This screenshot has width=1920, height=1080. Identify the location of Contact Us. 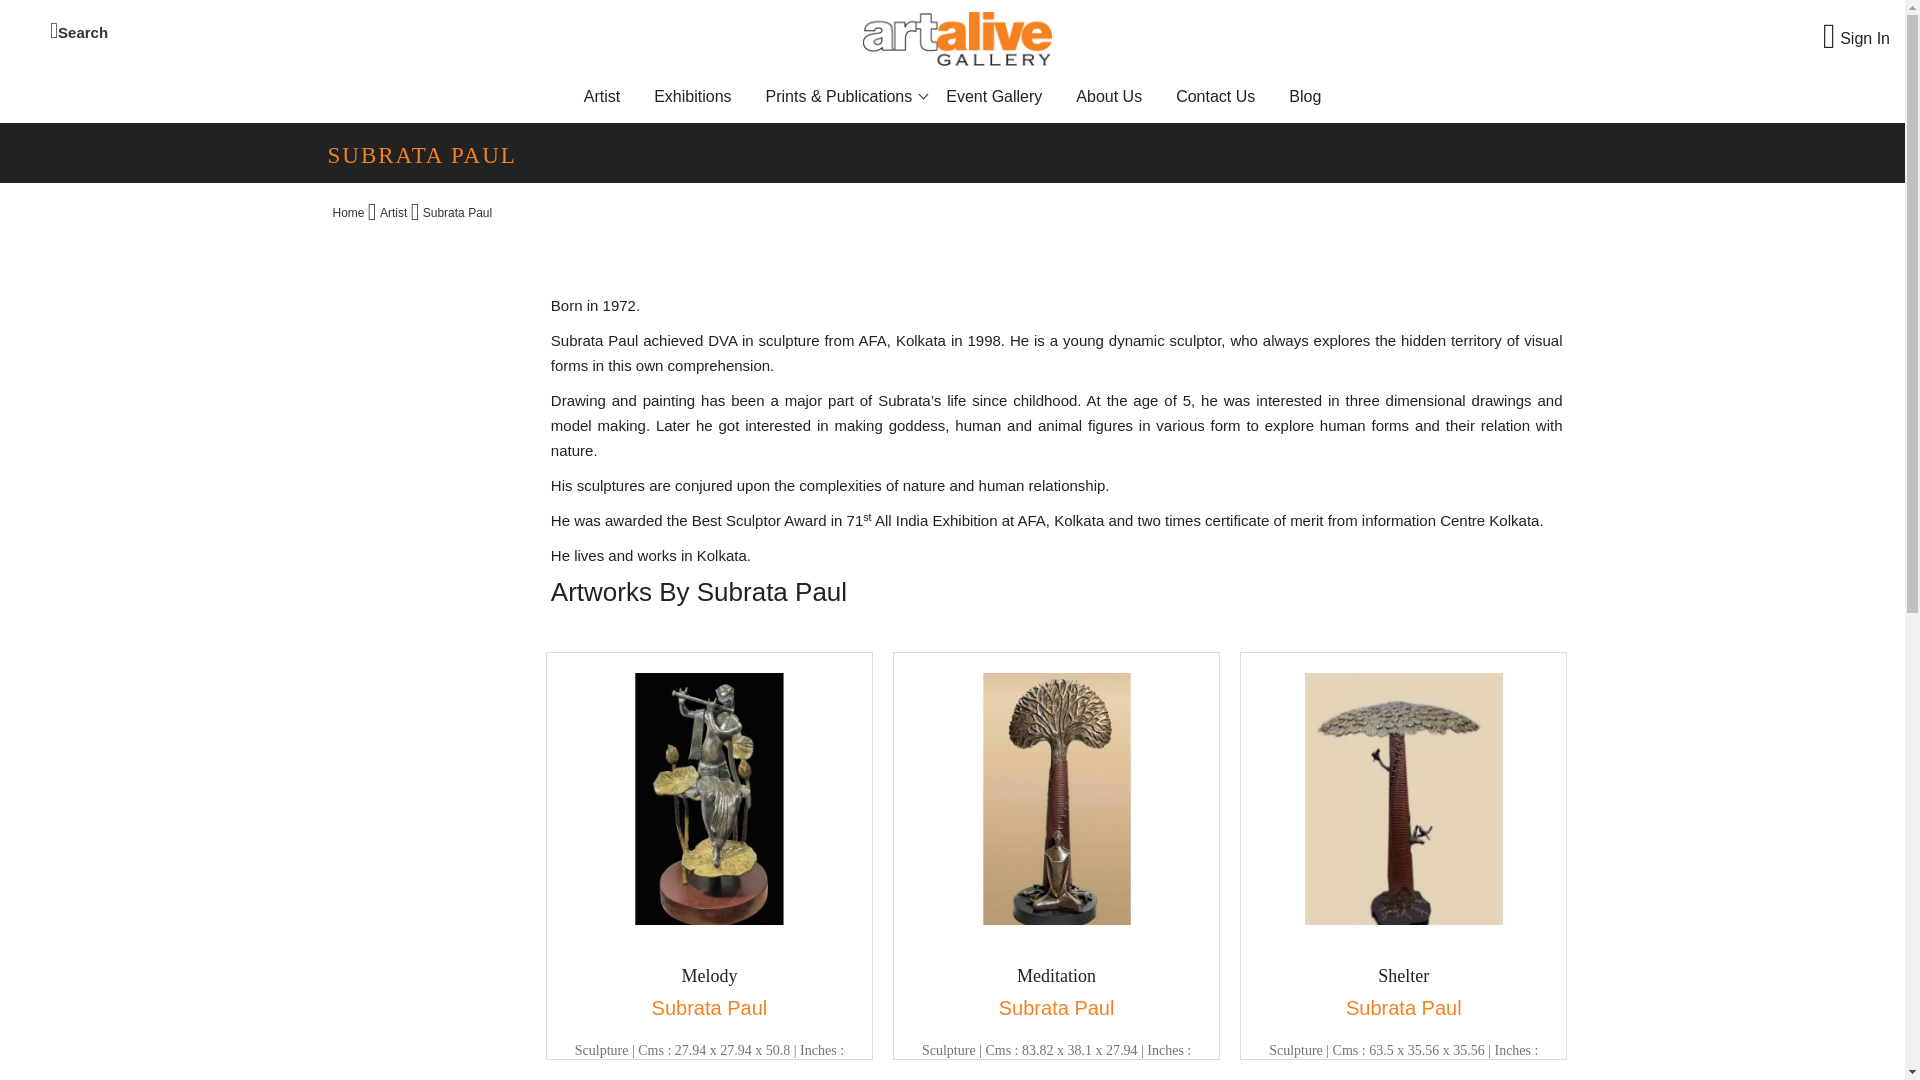
(1215, 96).